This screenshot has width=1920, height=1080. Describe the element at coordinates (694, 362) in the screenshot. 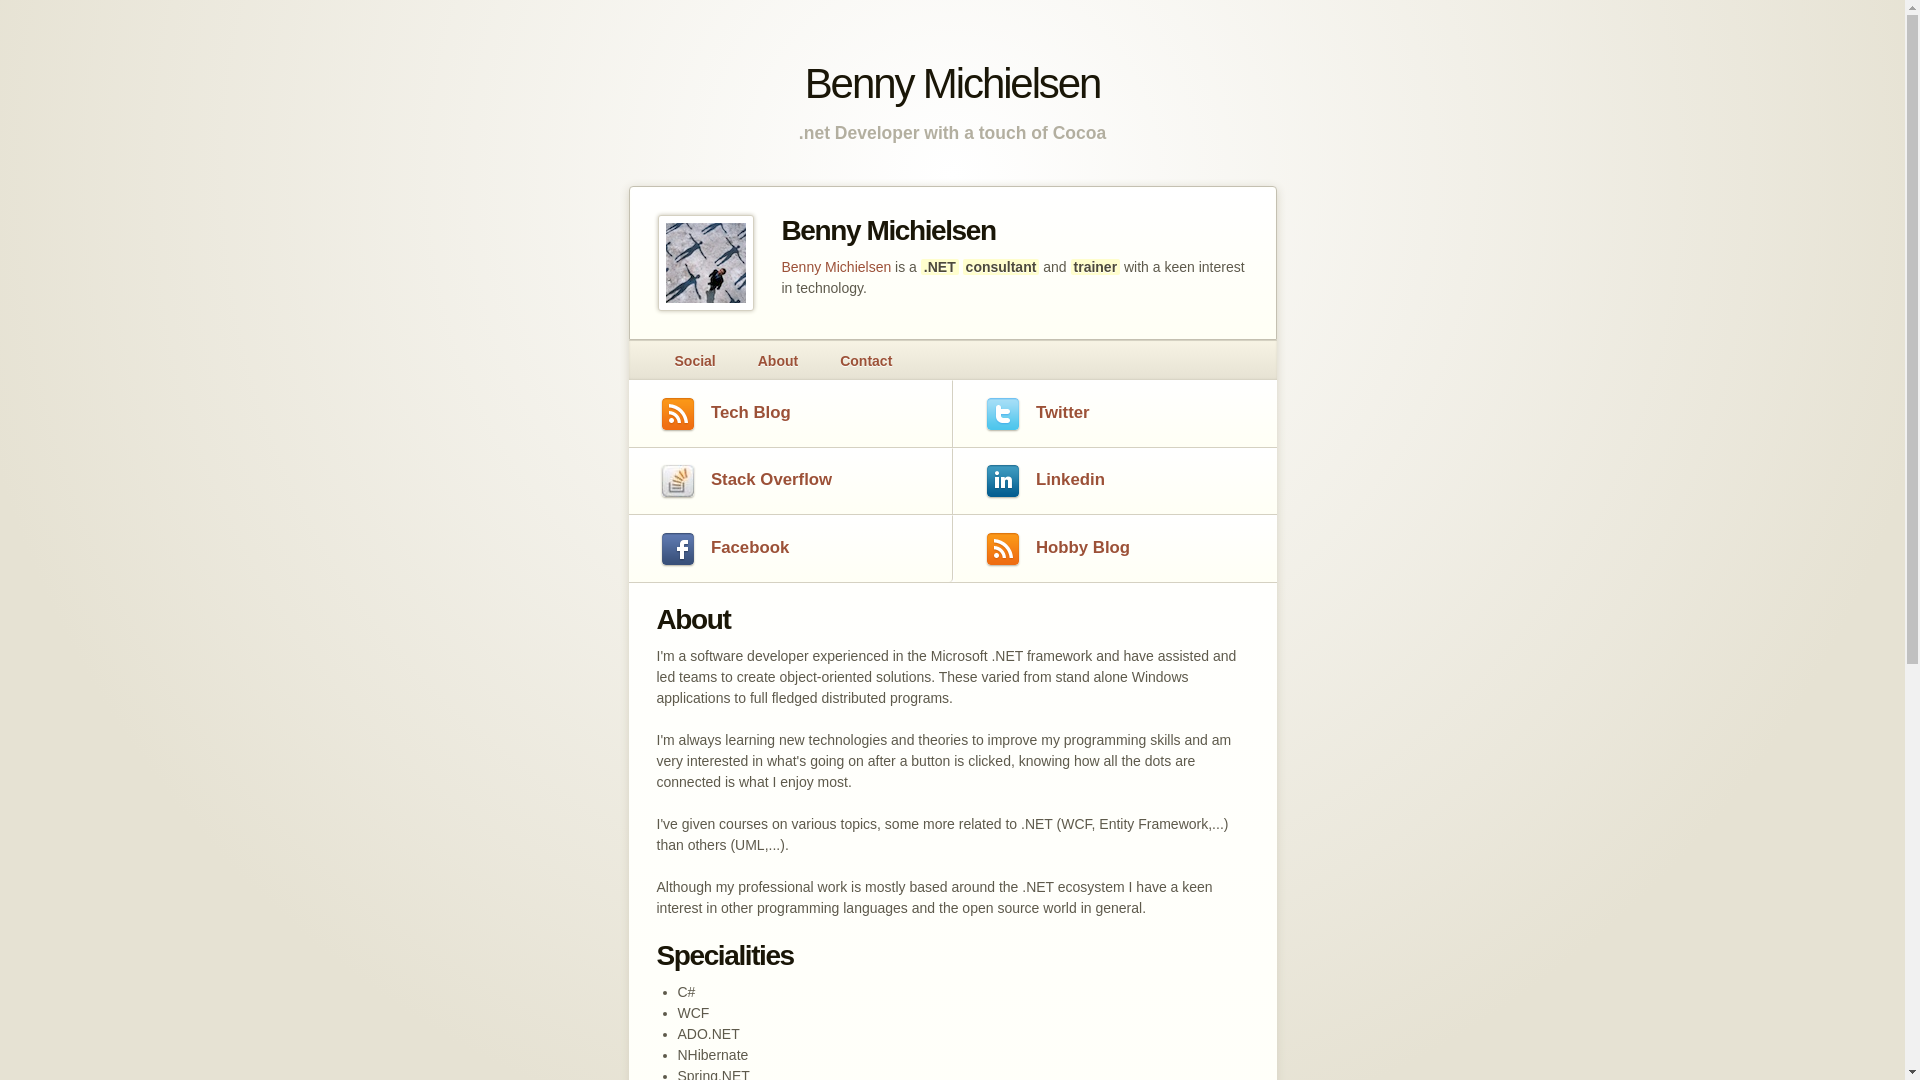

I see `Social` at that location.